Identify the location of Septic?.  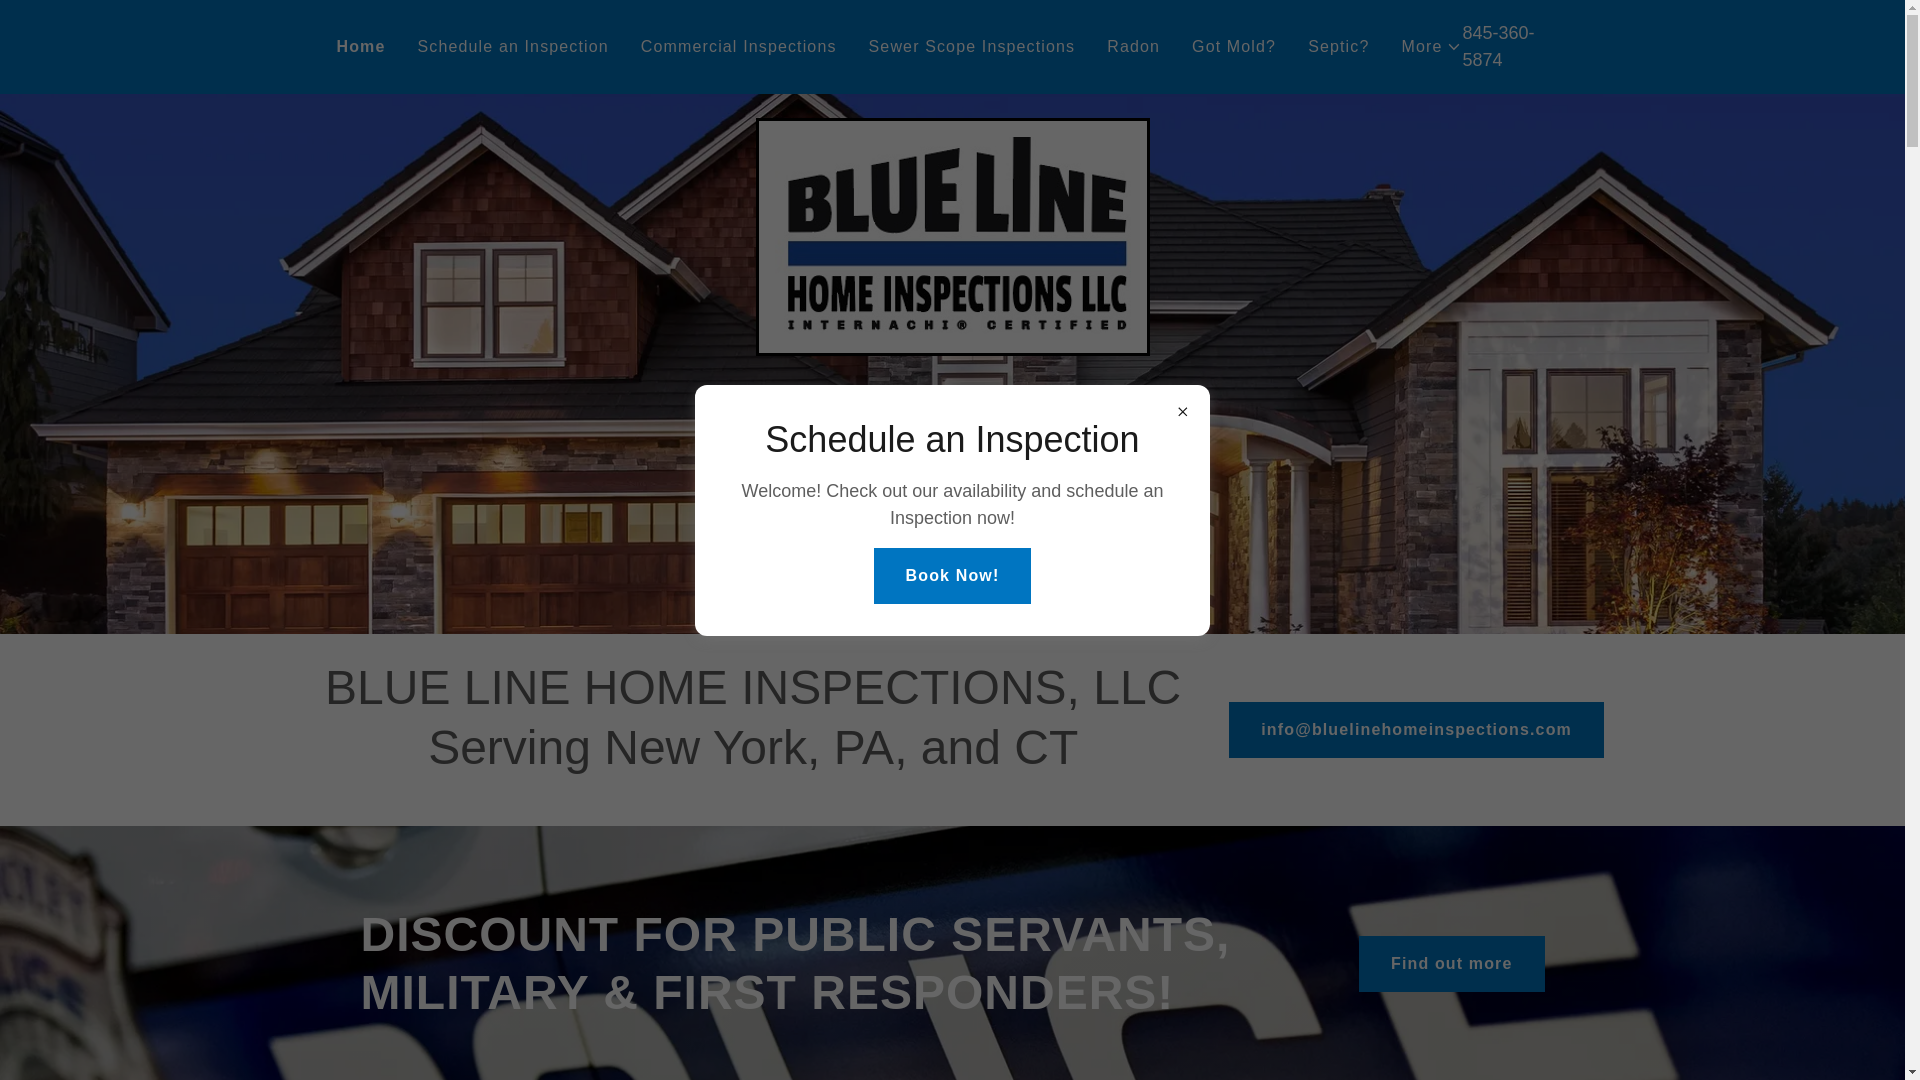
(1338, 46).